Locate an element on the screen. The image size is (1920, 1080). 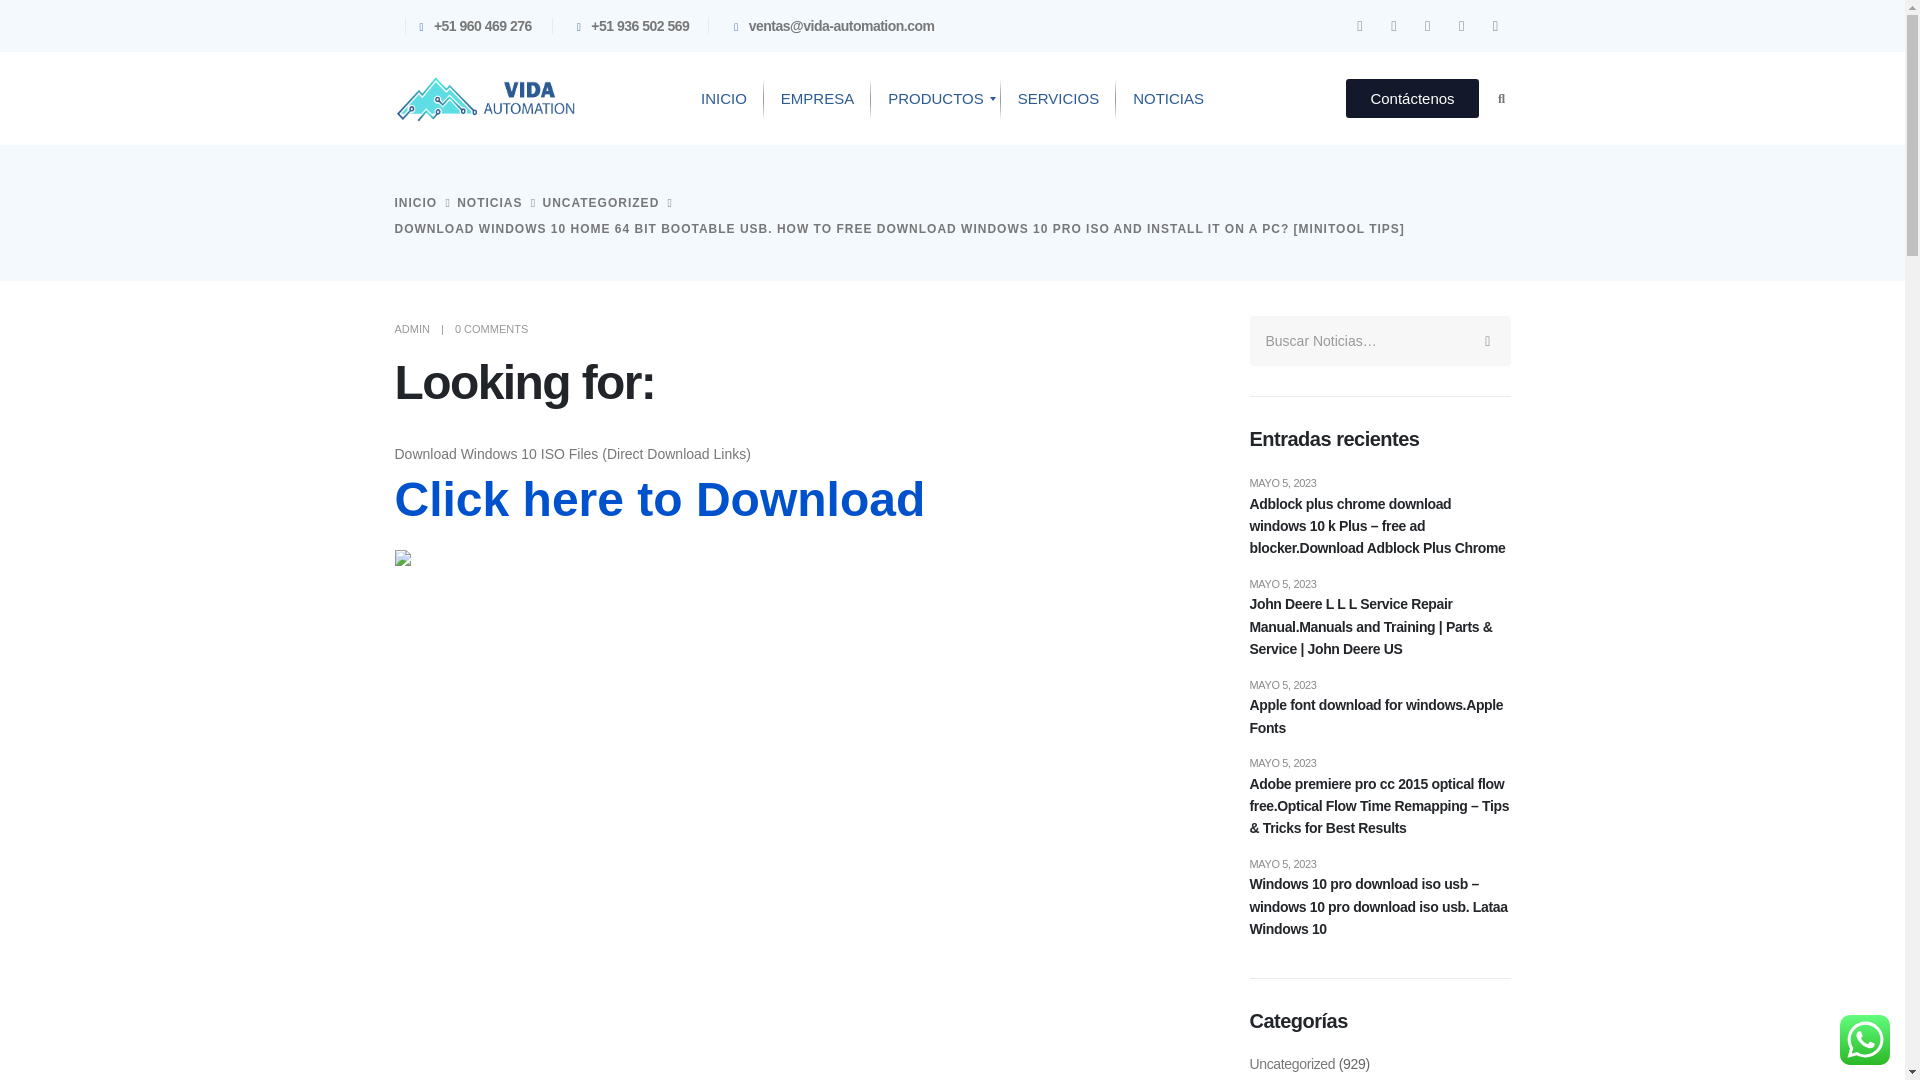
Entradas de admin is located at coordinates (410, 328).